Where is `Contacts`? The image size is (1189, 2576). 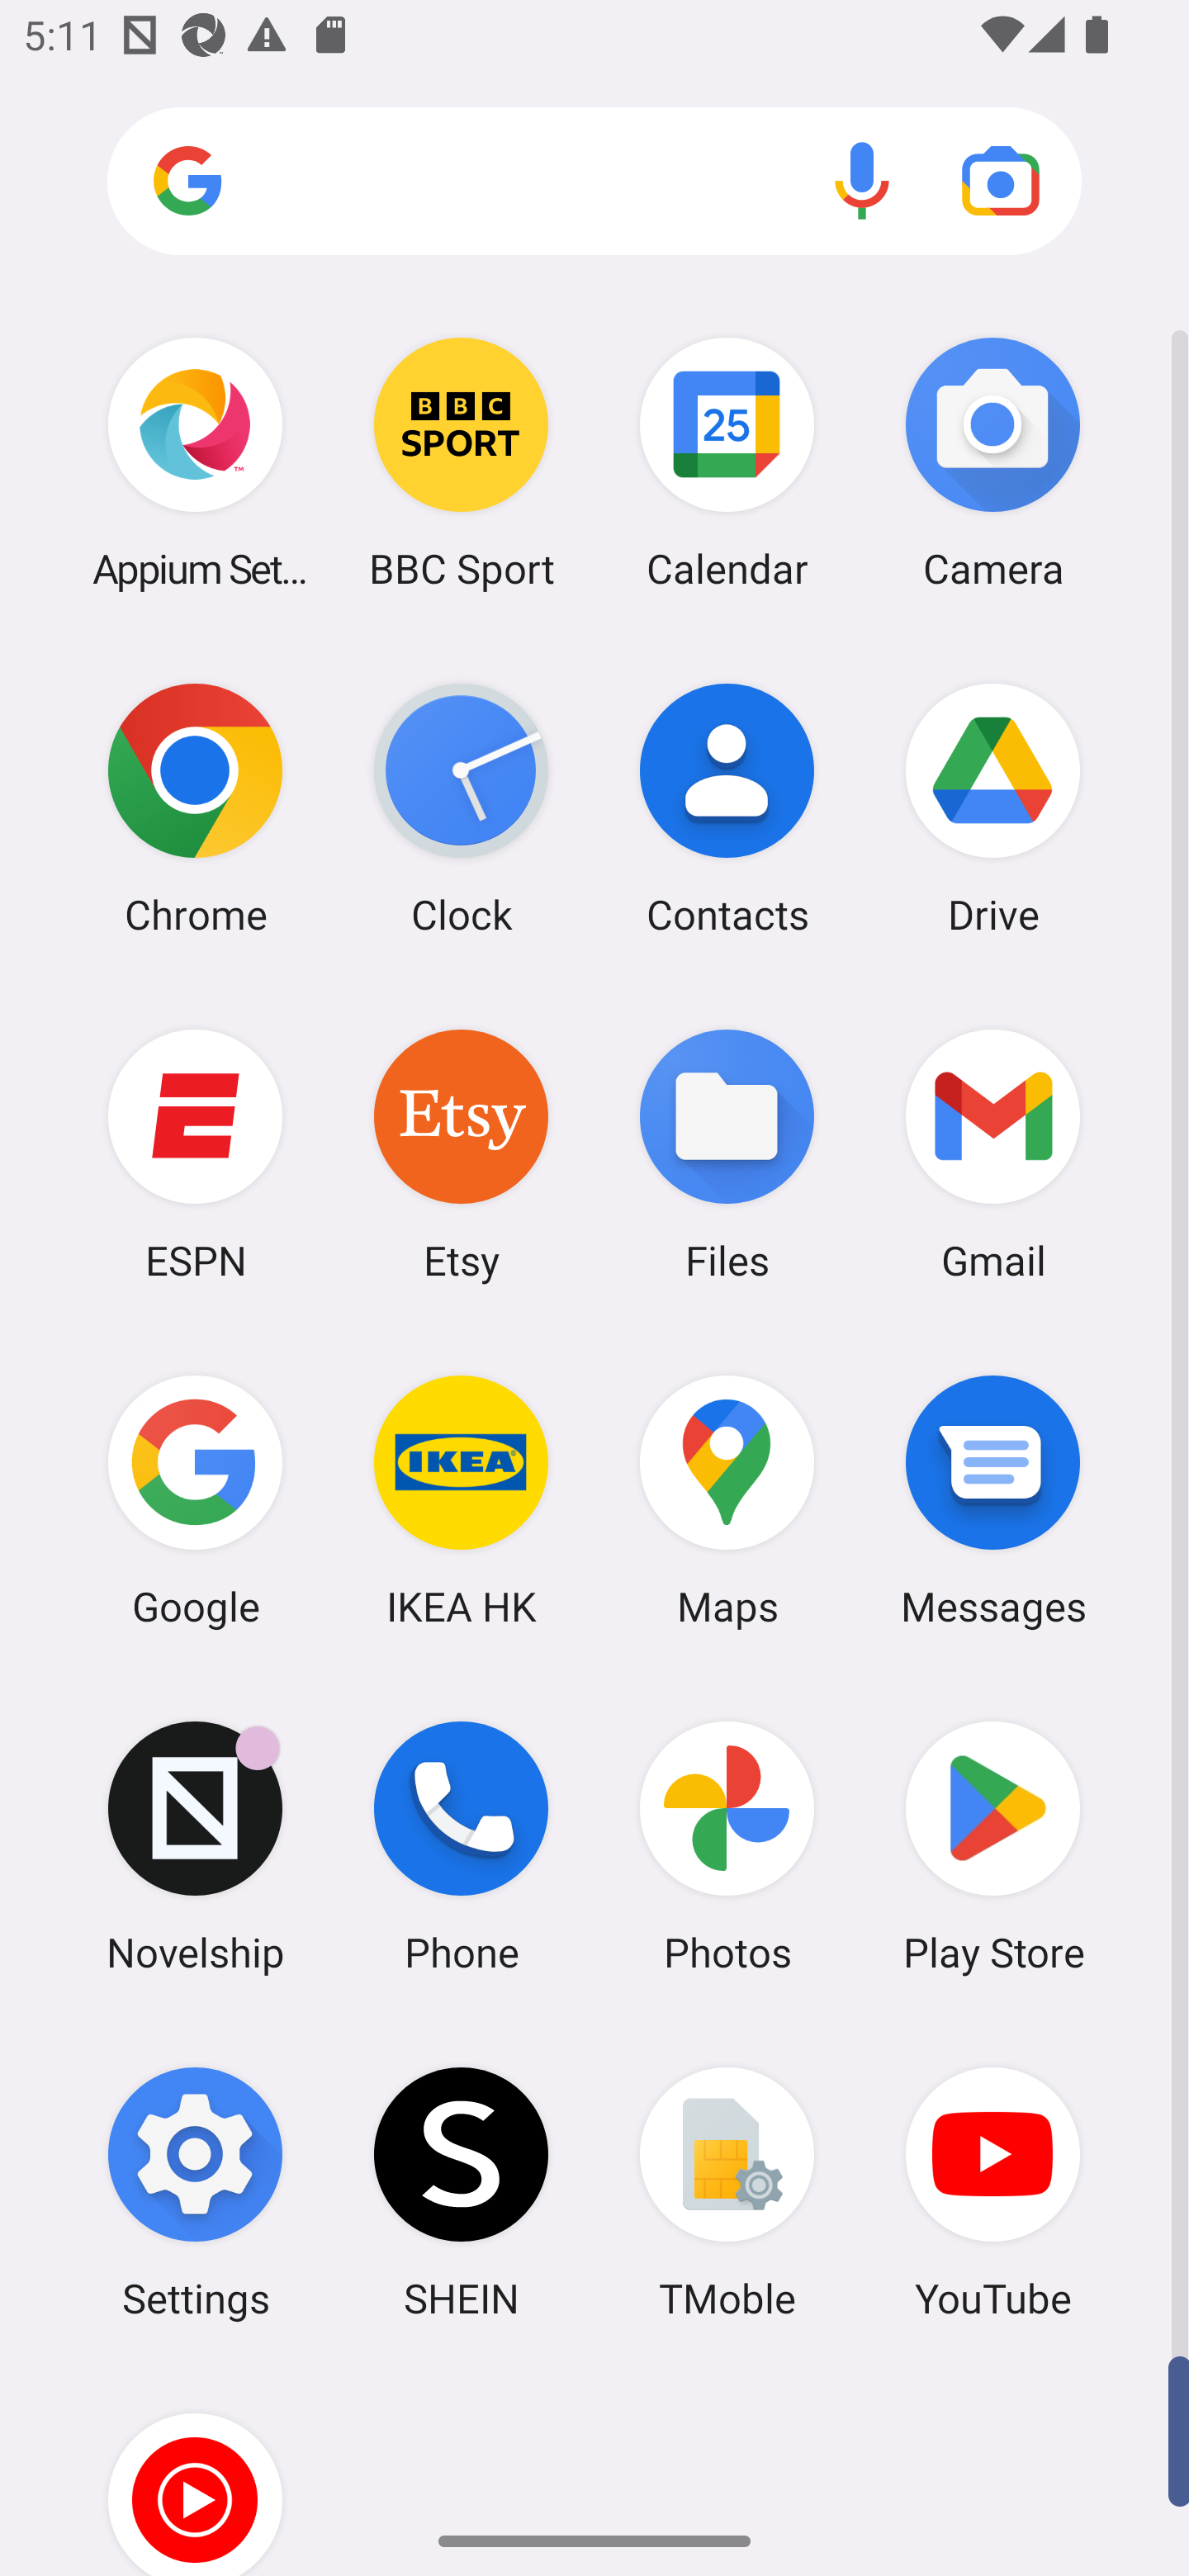 Contacts is located at coordinates (727, 808).